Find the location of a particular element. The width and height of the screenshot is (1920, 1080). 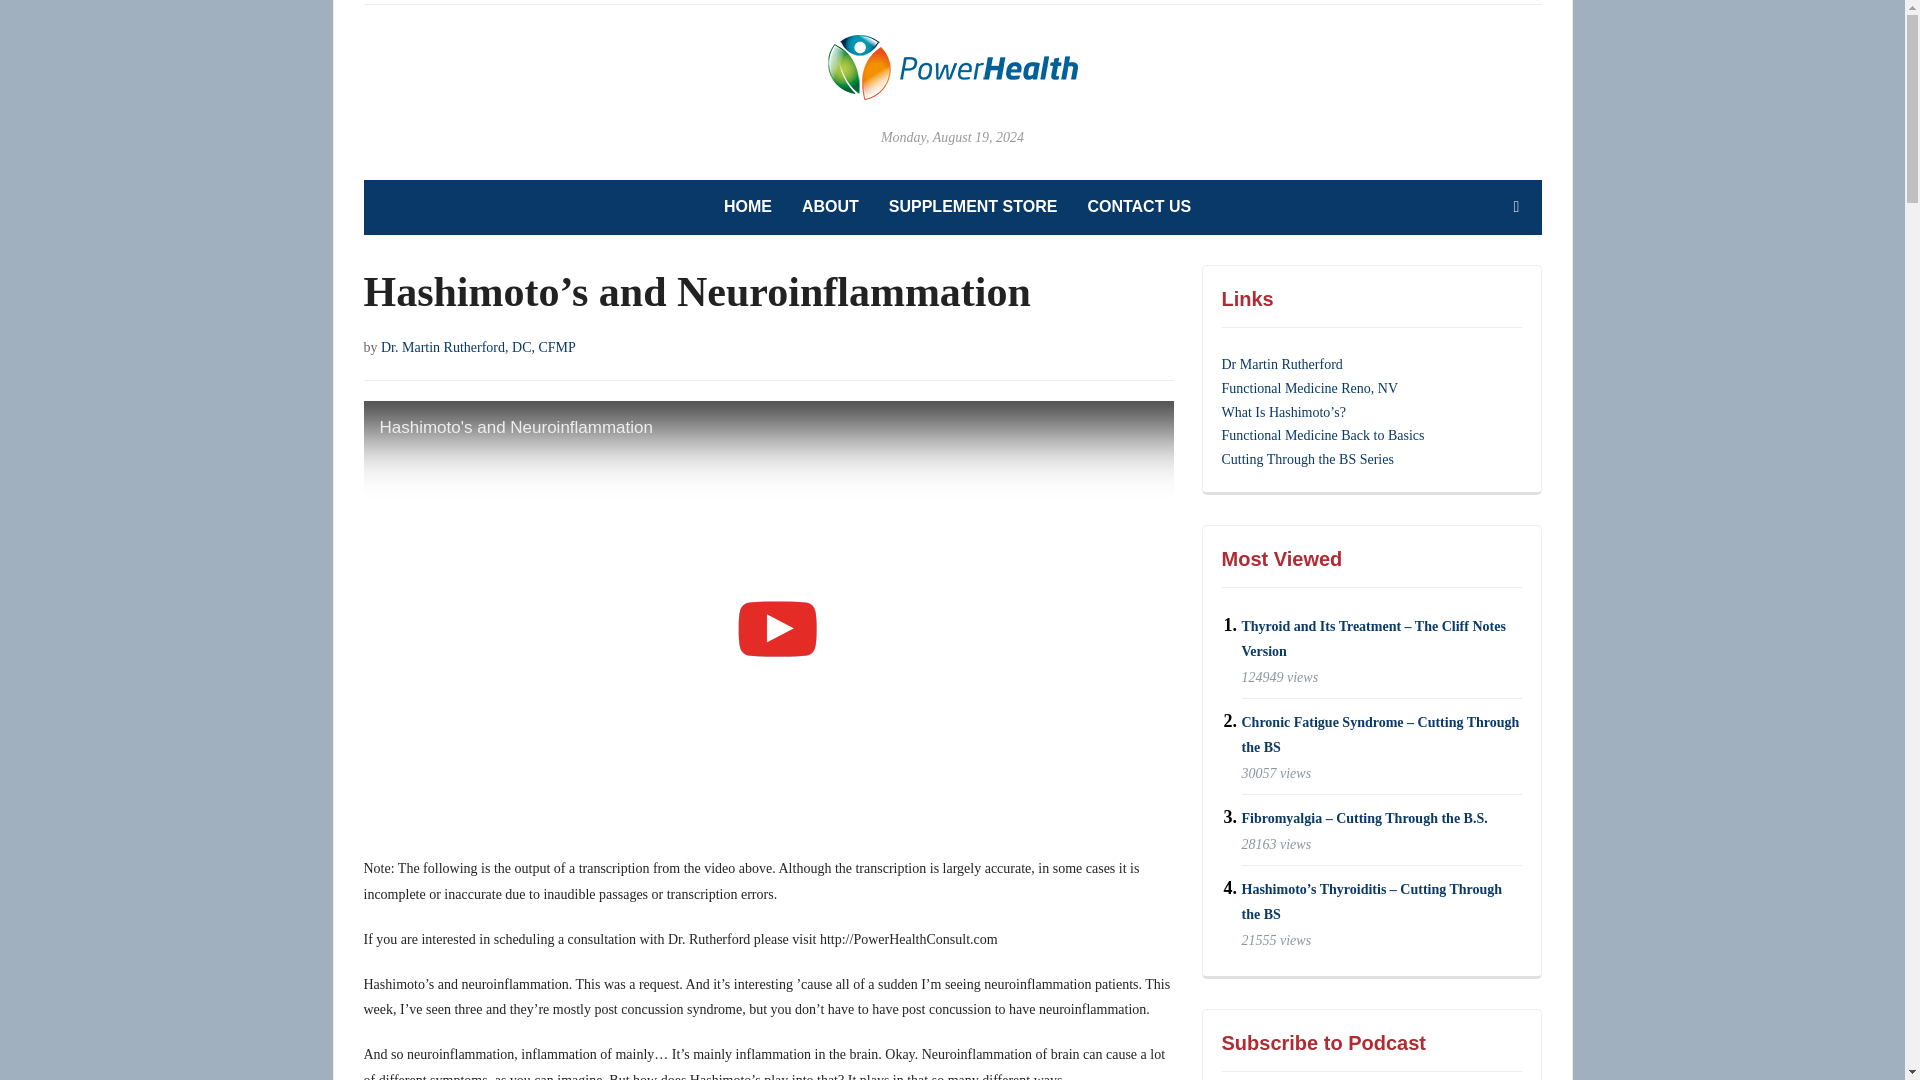

Functional Medicine Reno, NV is located at coordinates (1310, 388).